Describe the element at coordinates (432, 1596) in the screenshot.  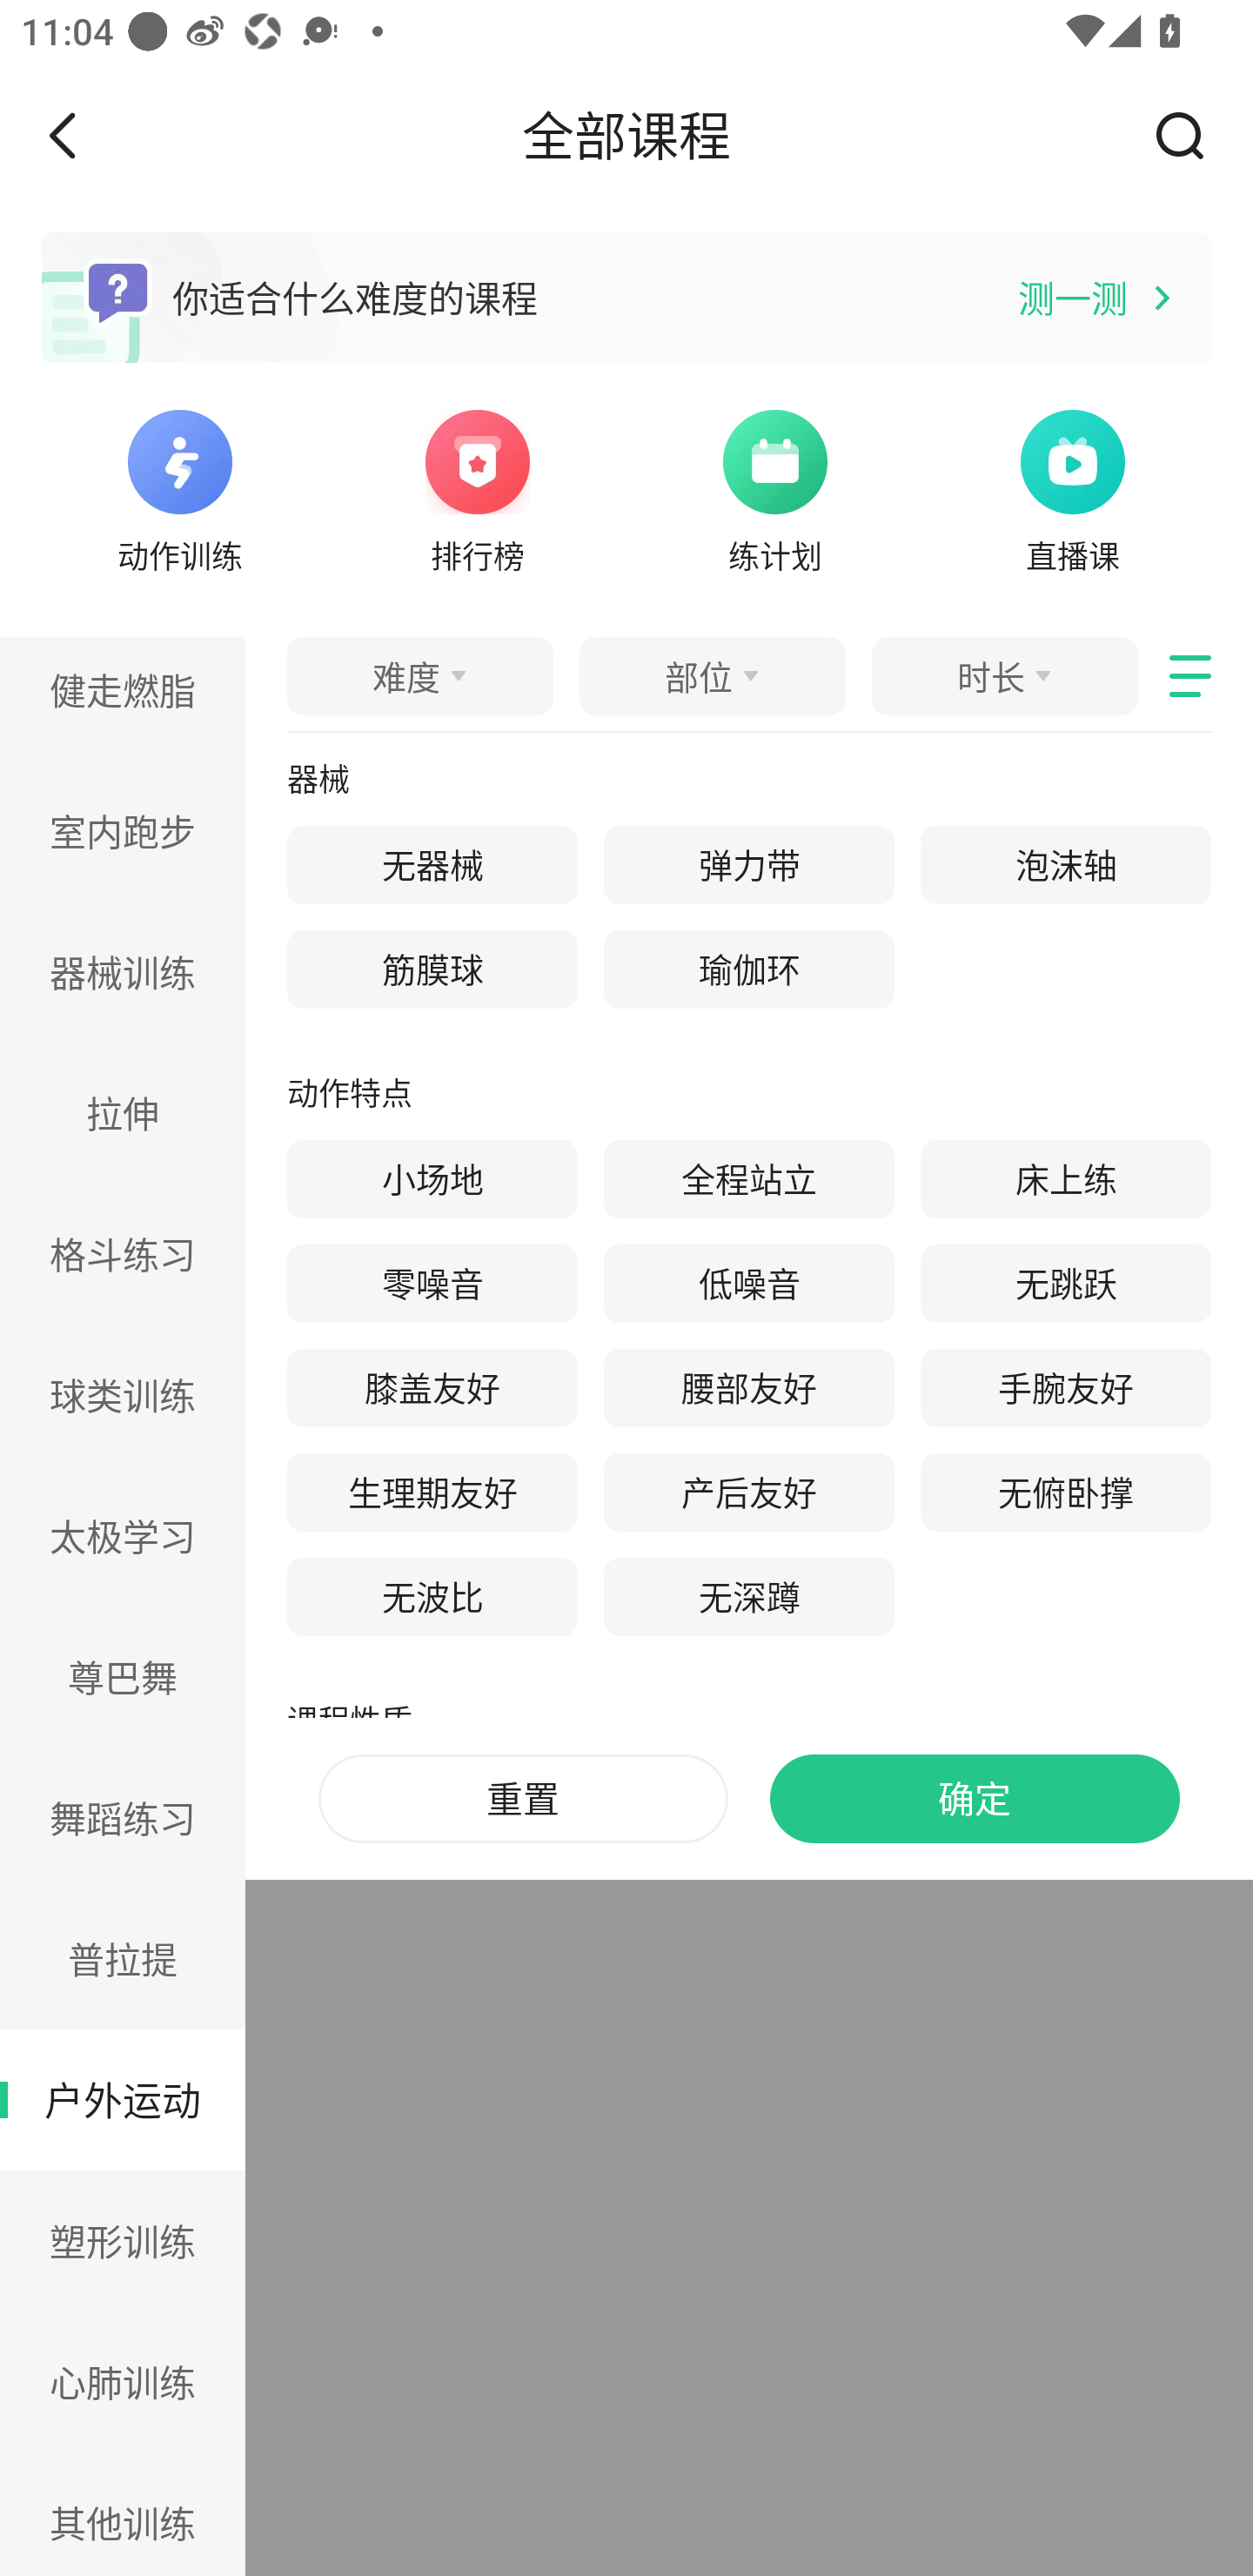
I see `无波比` at that location.